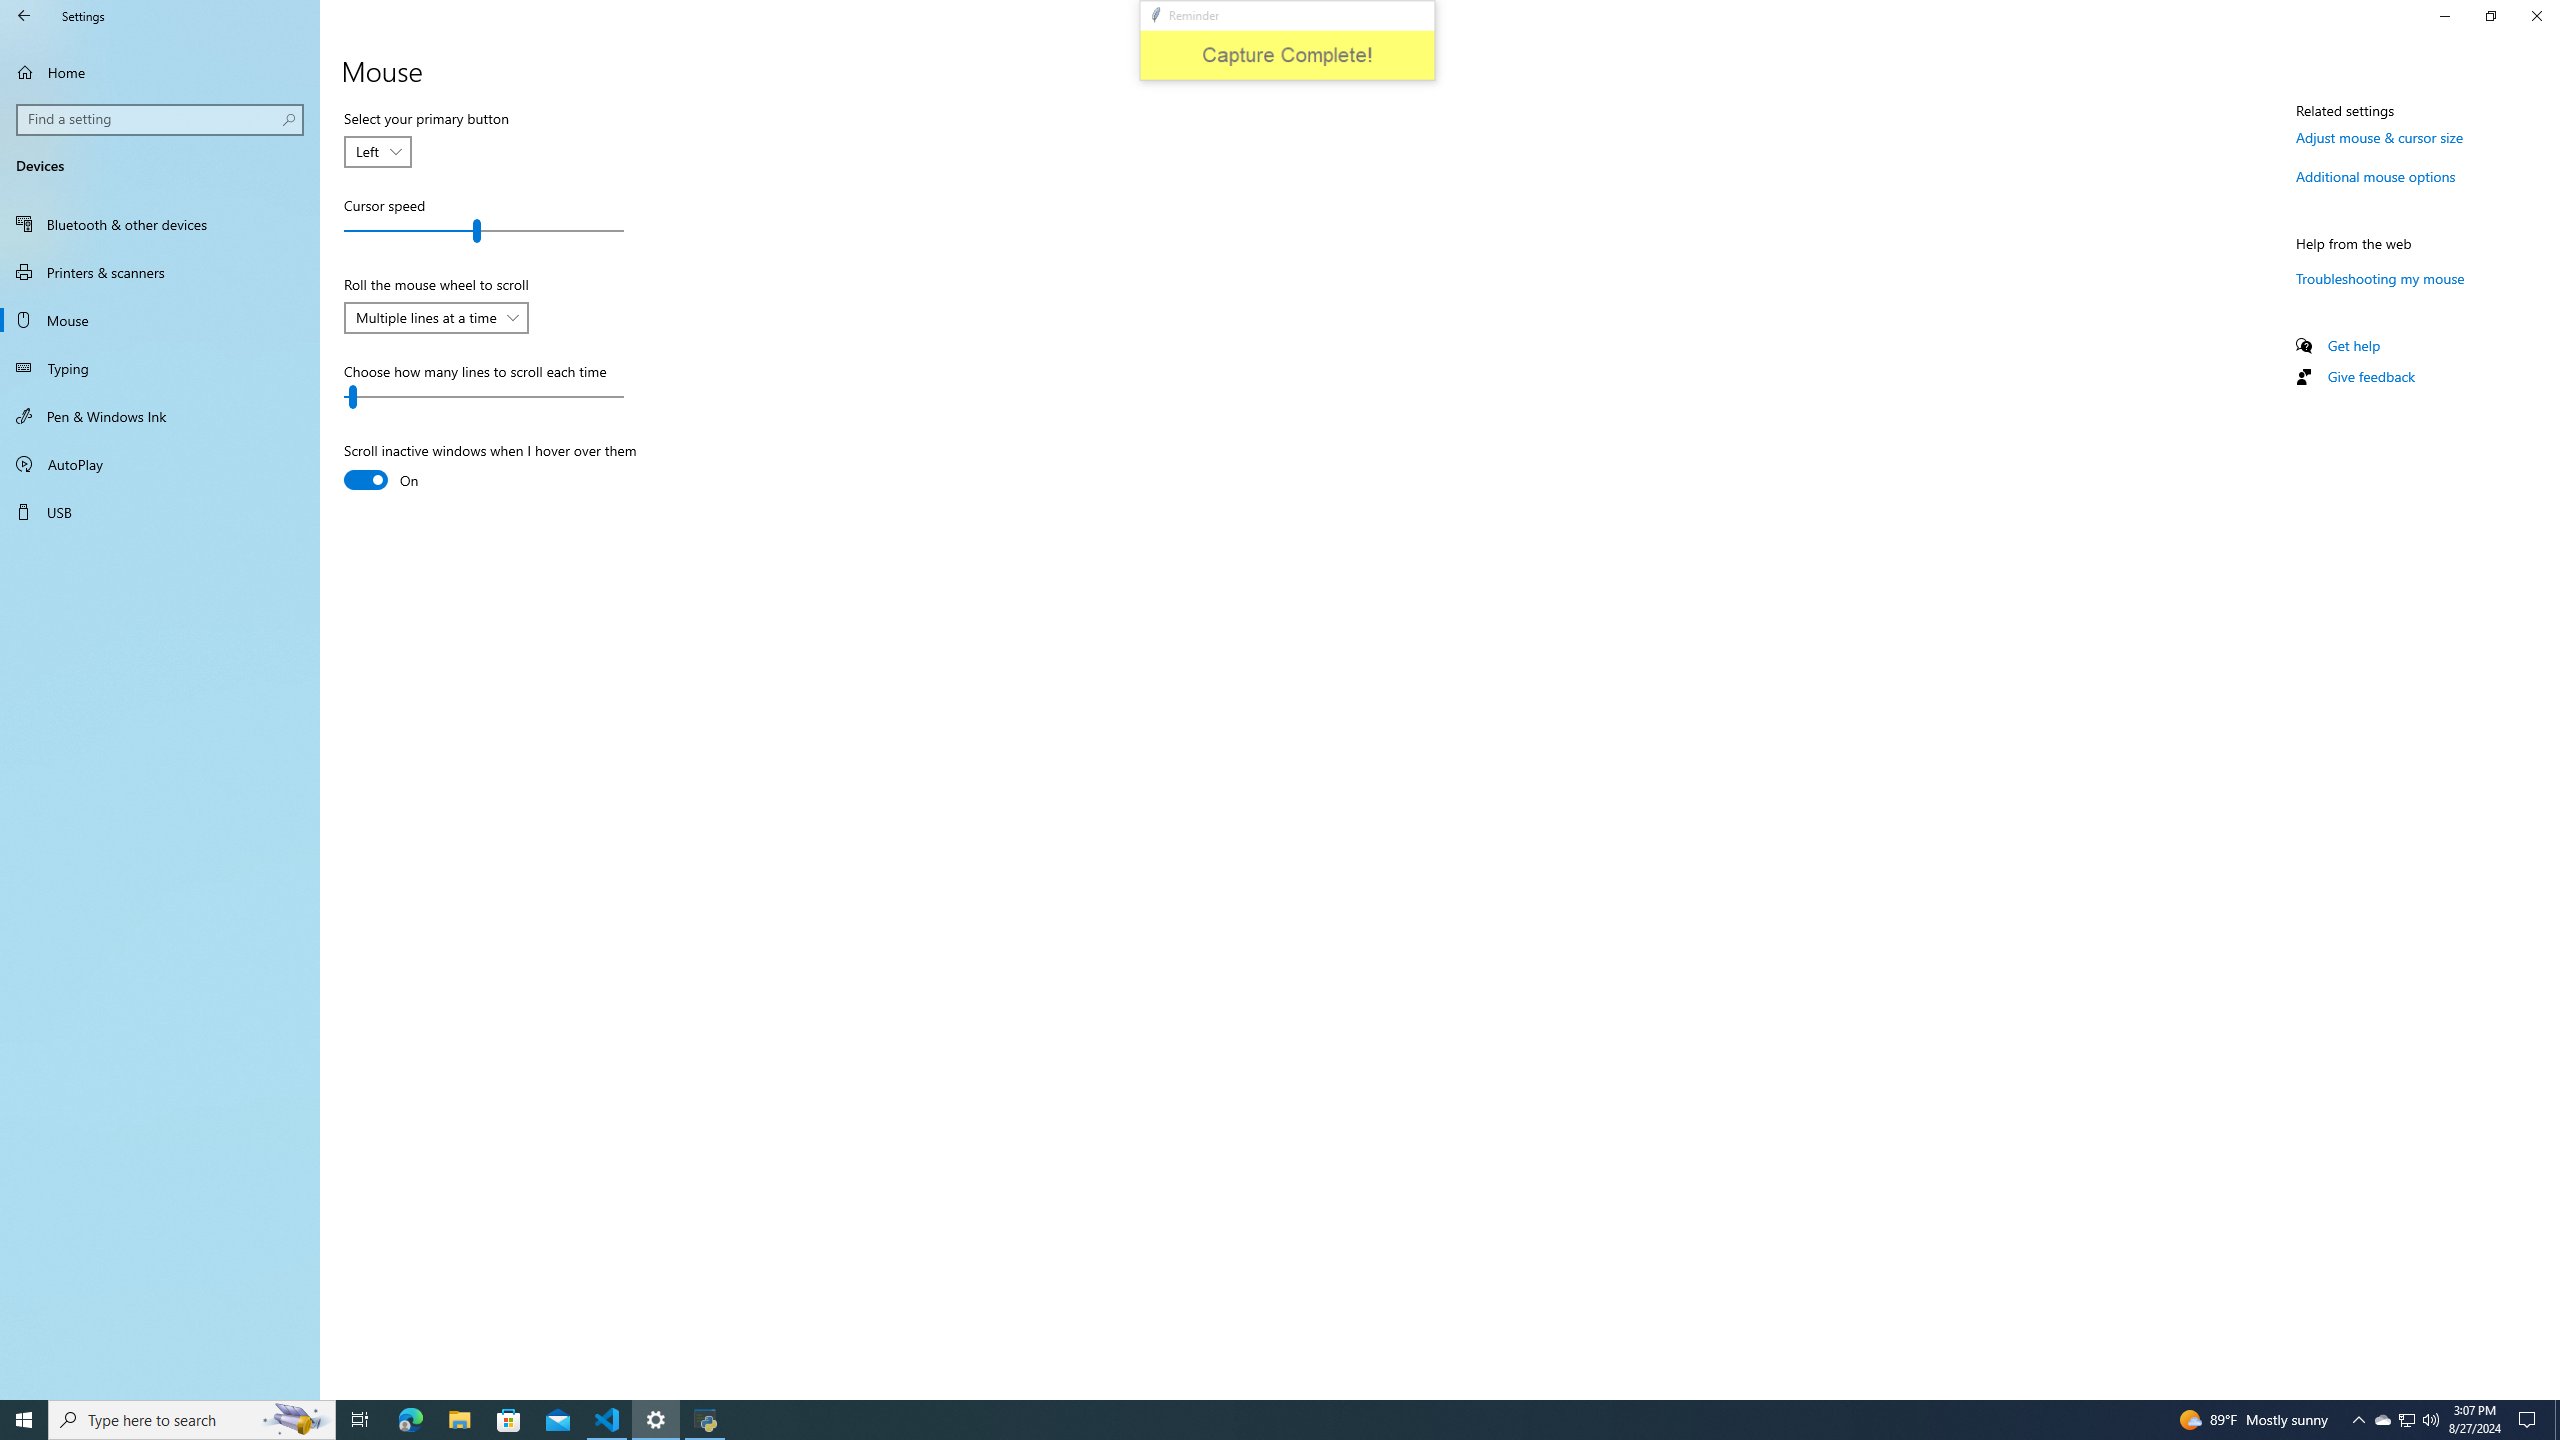 The width and height of the screenshot is (2560, 1440). I want to click on Microsoft Edge, so click(410, 1420).